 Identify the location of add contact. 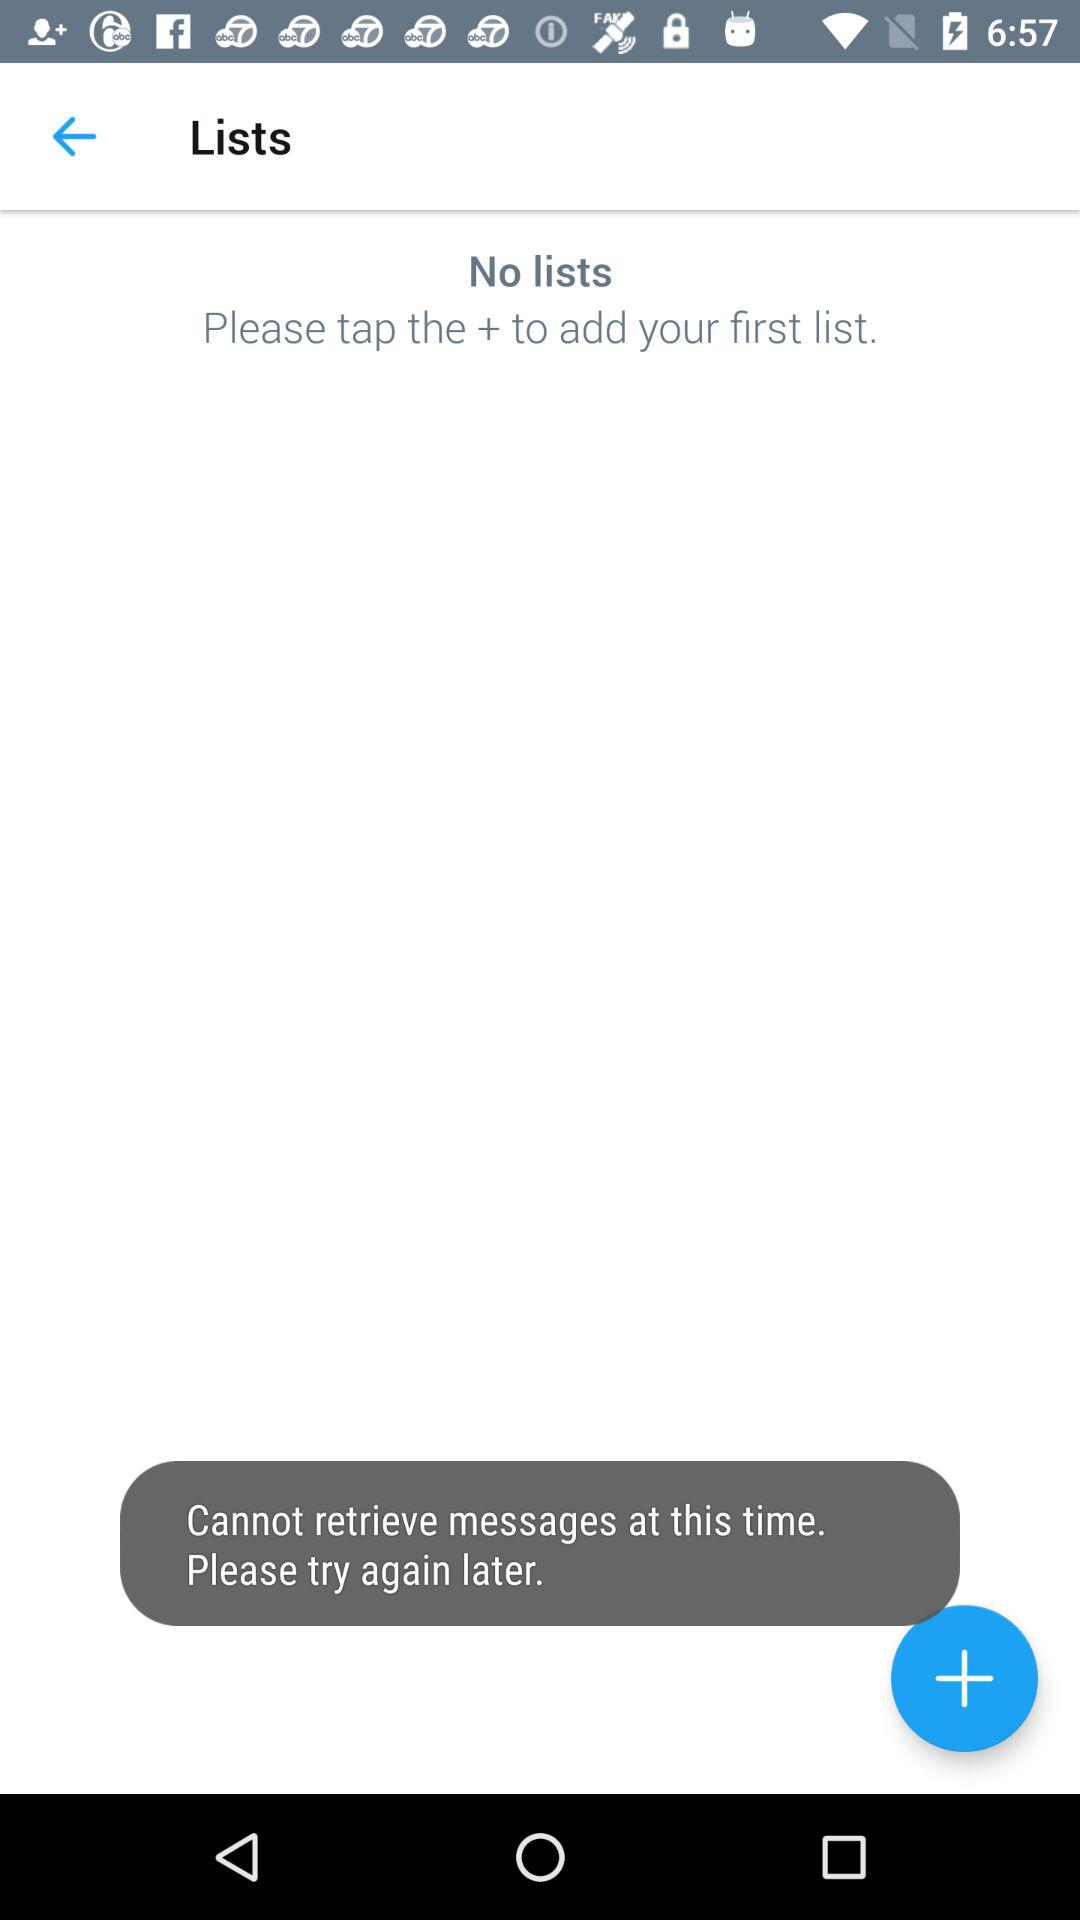
(964, 1678).